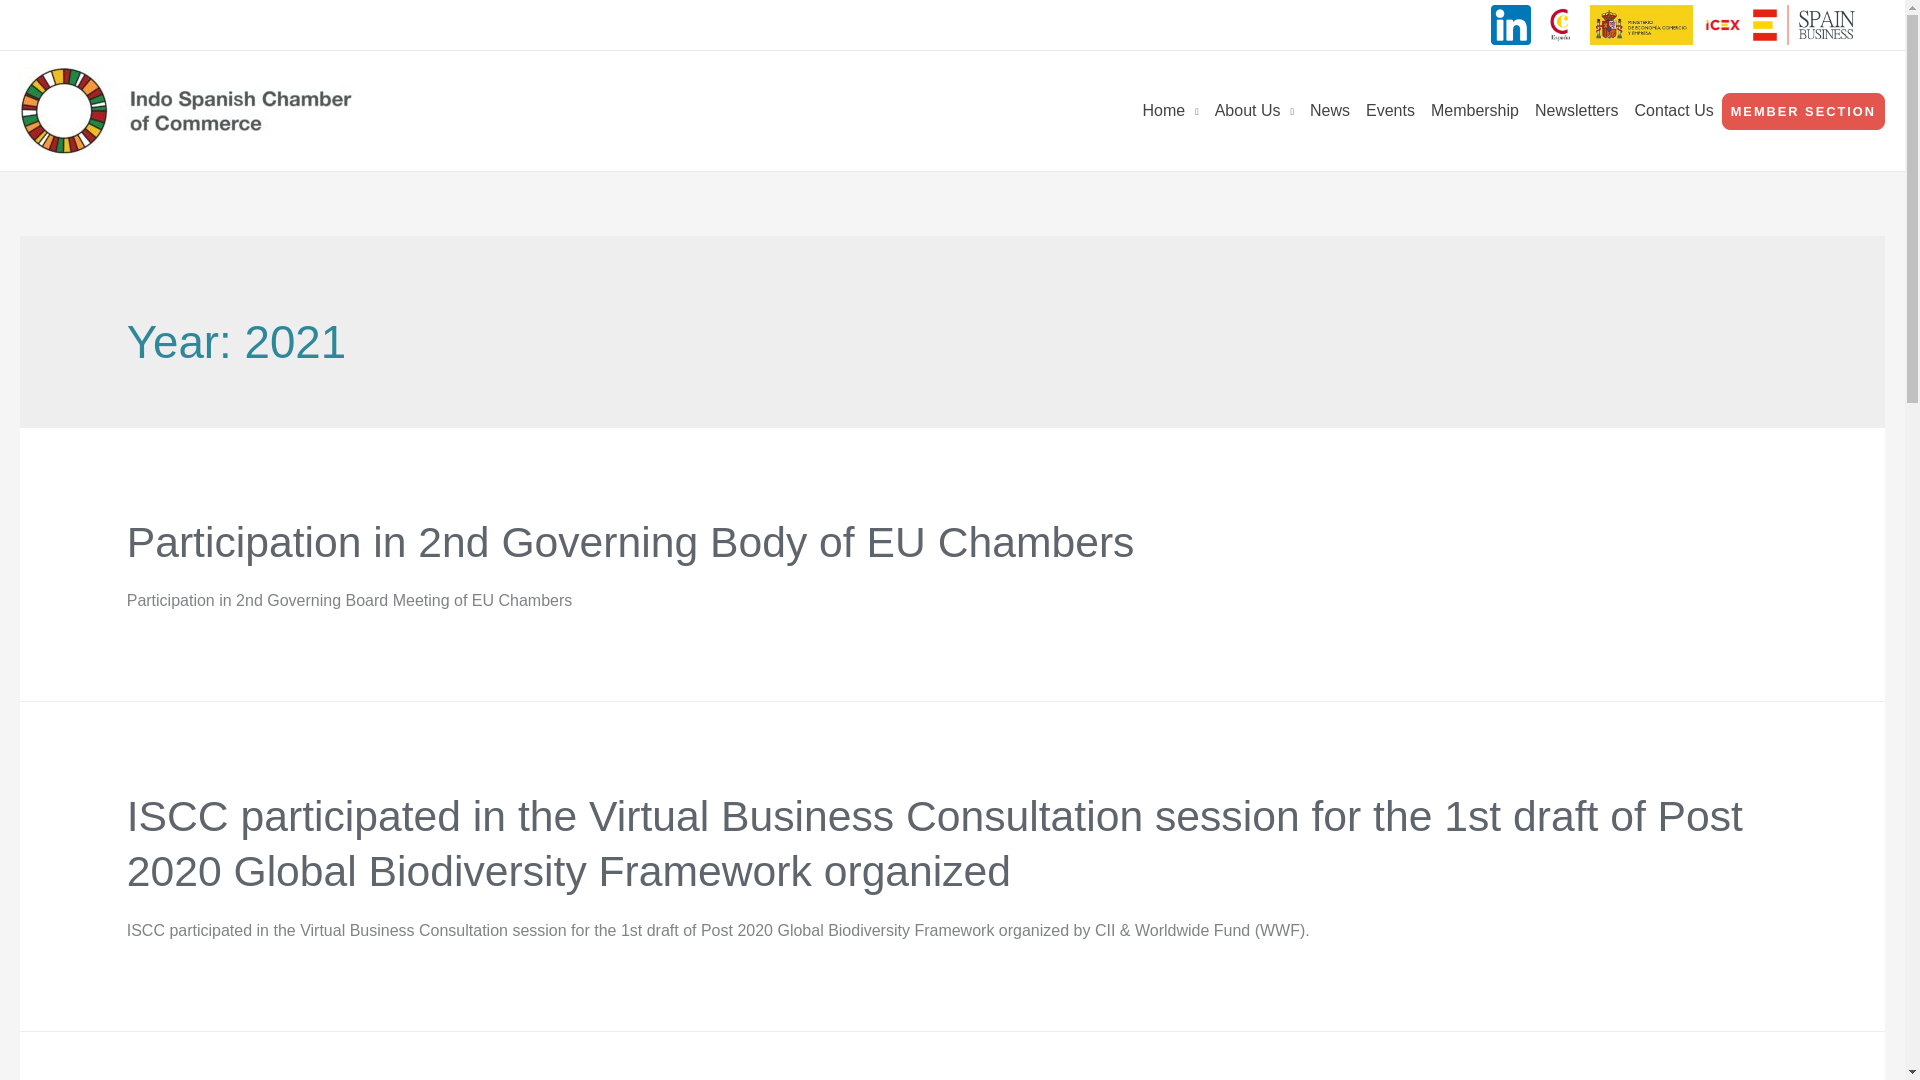 The height and width of the screenshot is (1080, 1920). I want to click on Newsletters, so click(1576, 110).